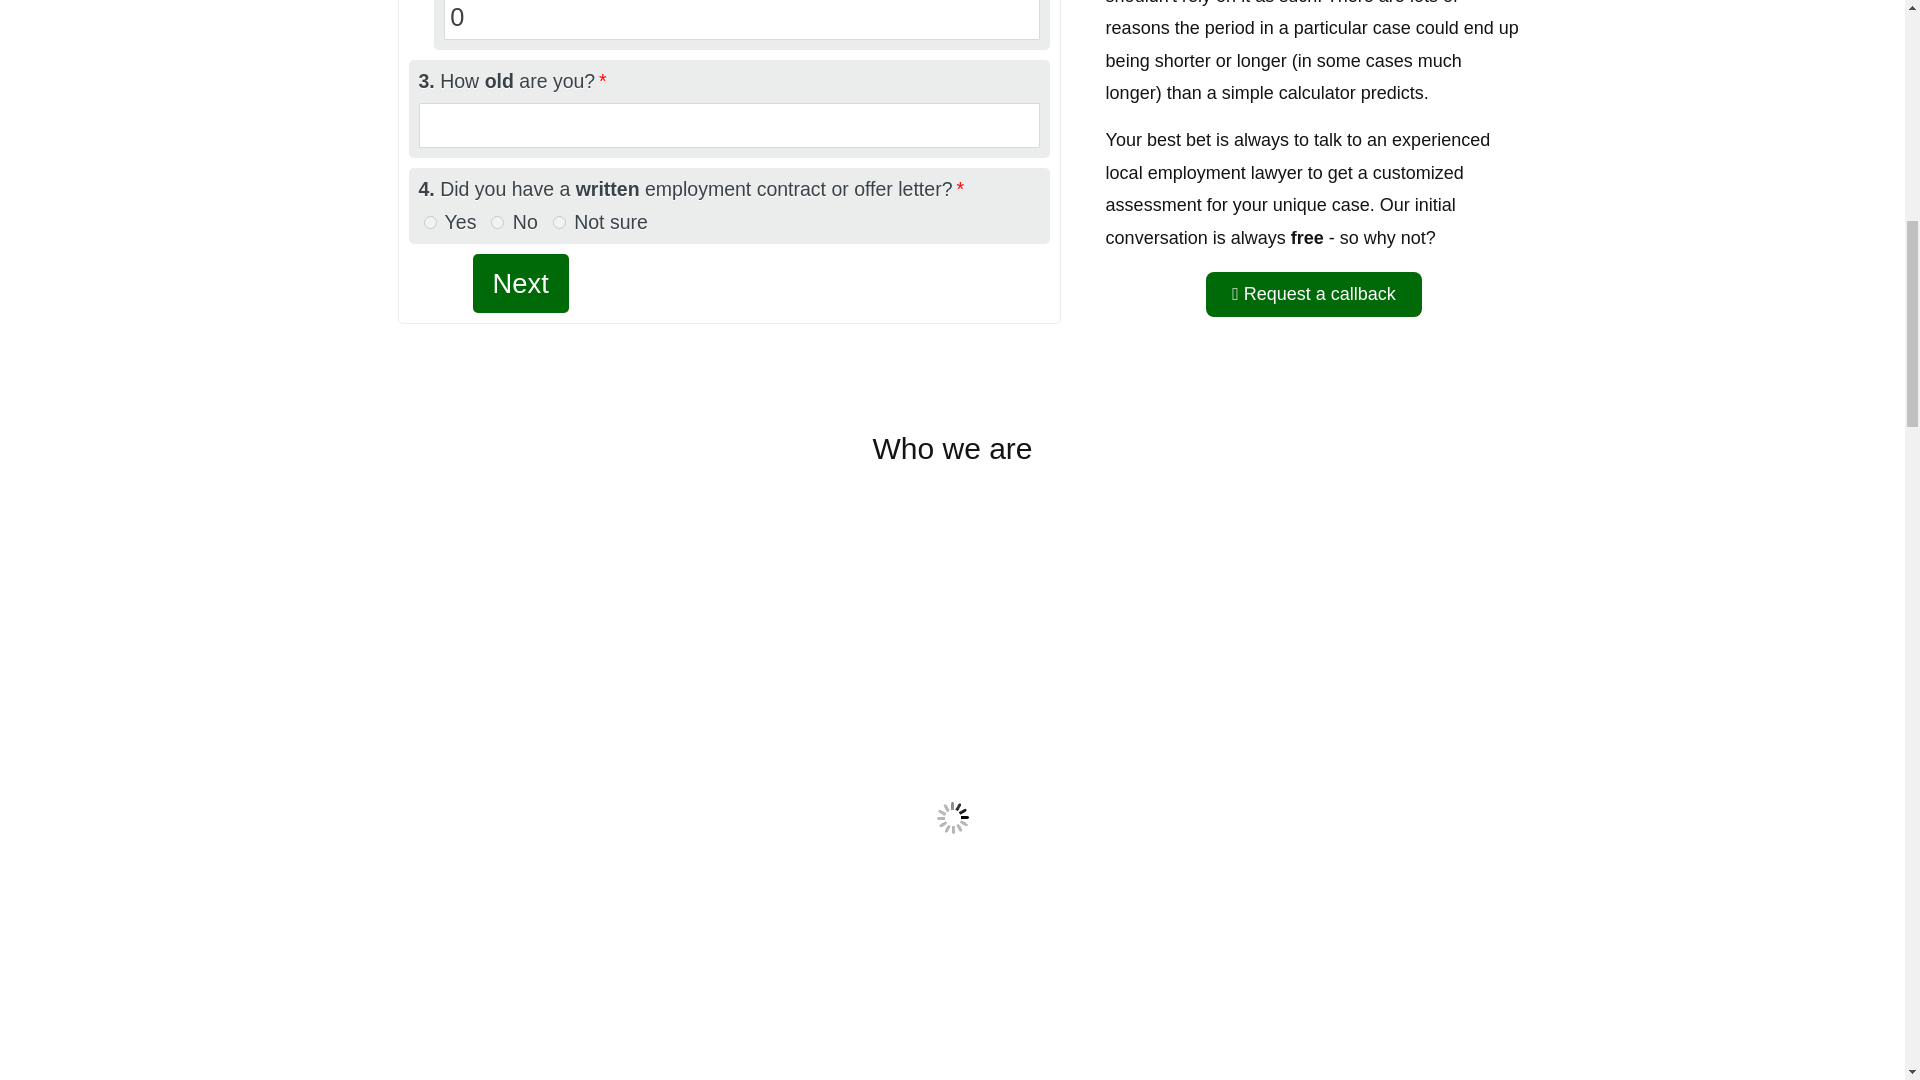 This screenshot has height=1080, width=1920. What do you see at coordinates (497, 222) in the screenshot?
I see `0` at bounding box center [497, 222].